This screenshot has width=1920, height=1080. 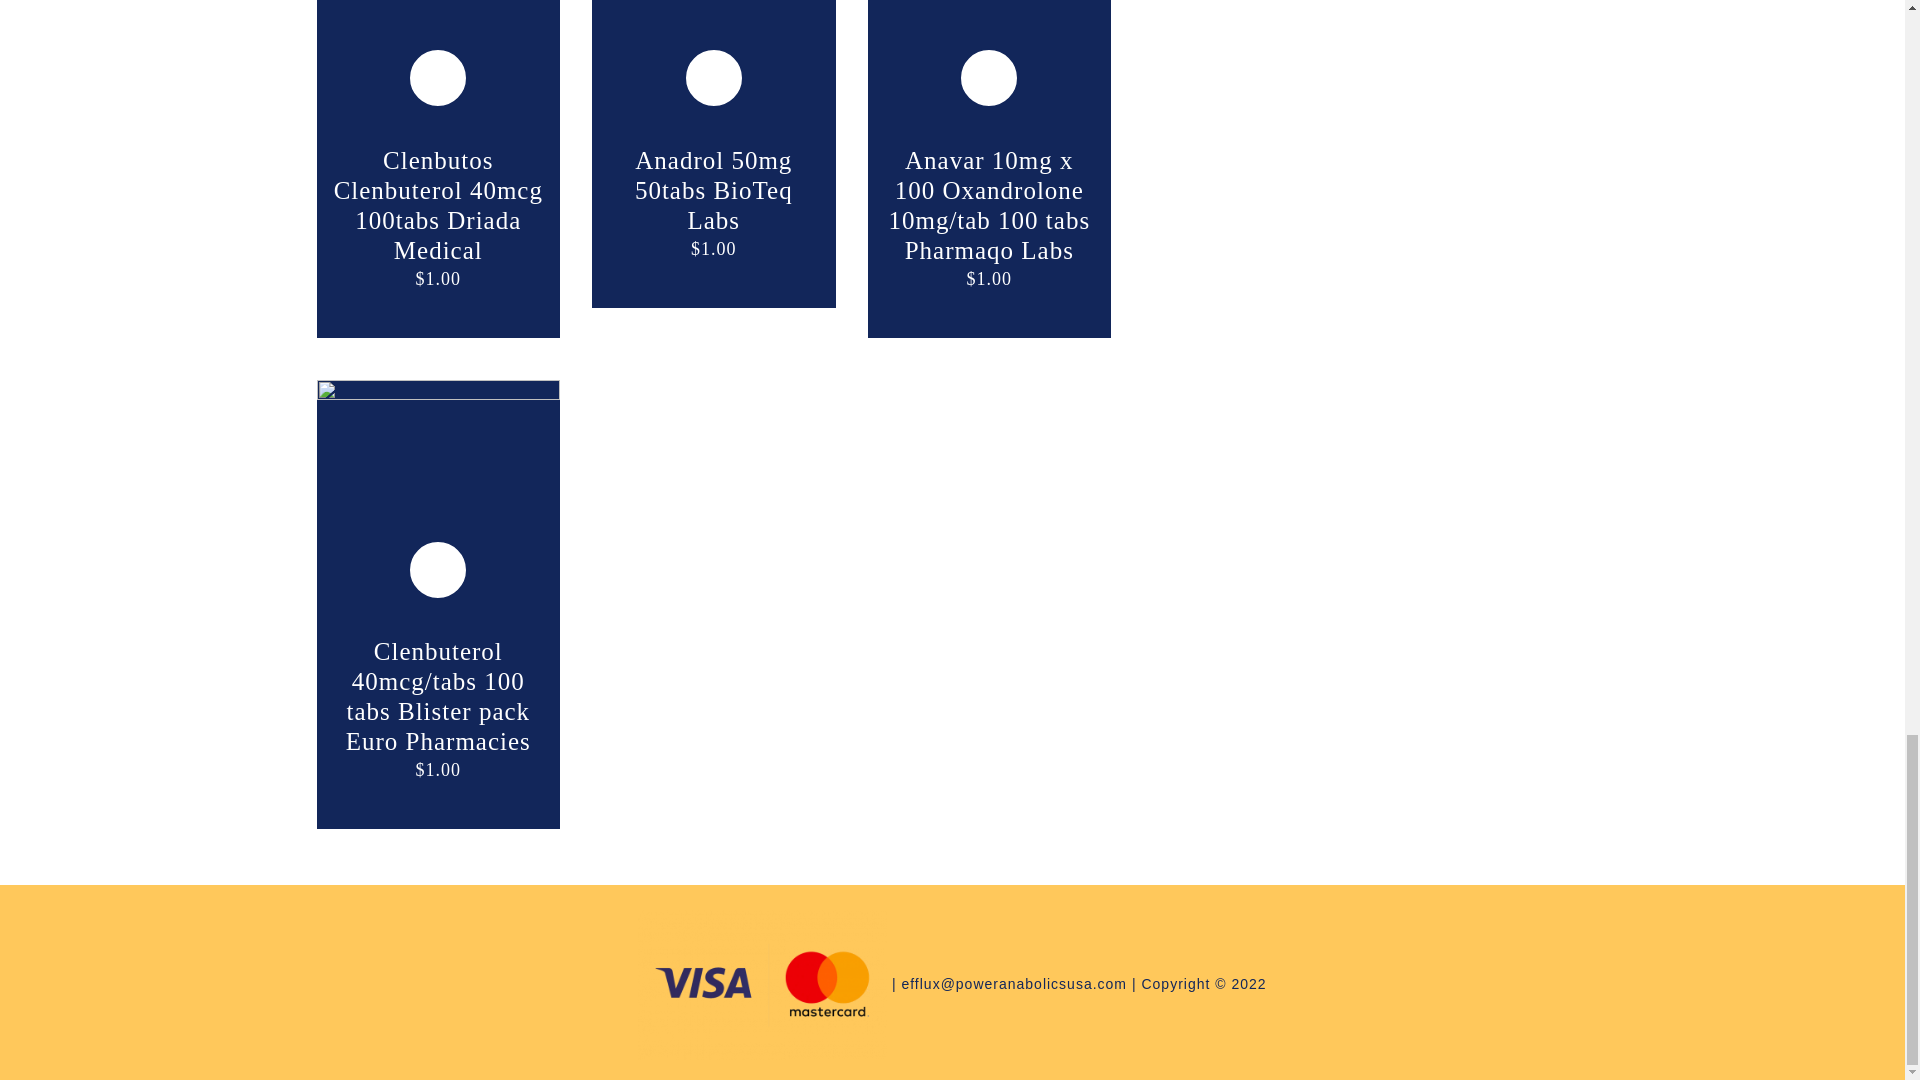 I want to click on Add to cart, so click(x=438, y=570).